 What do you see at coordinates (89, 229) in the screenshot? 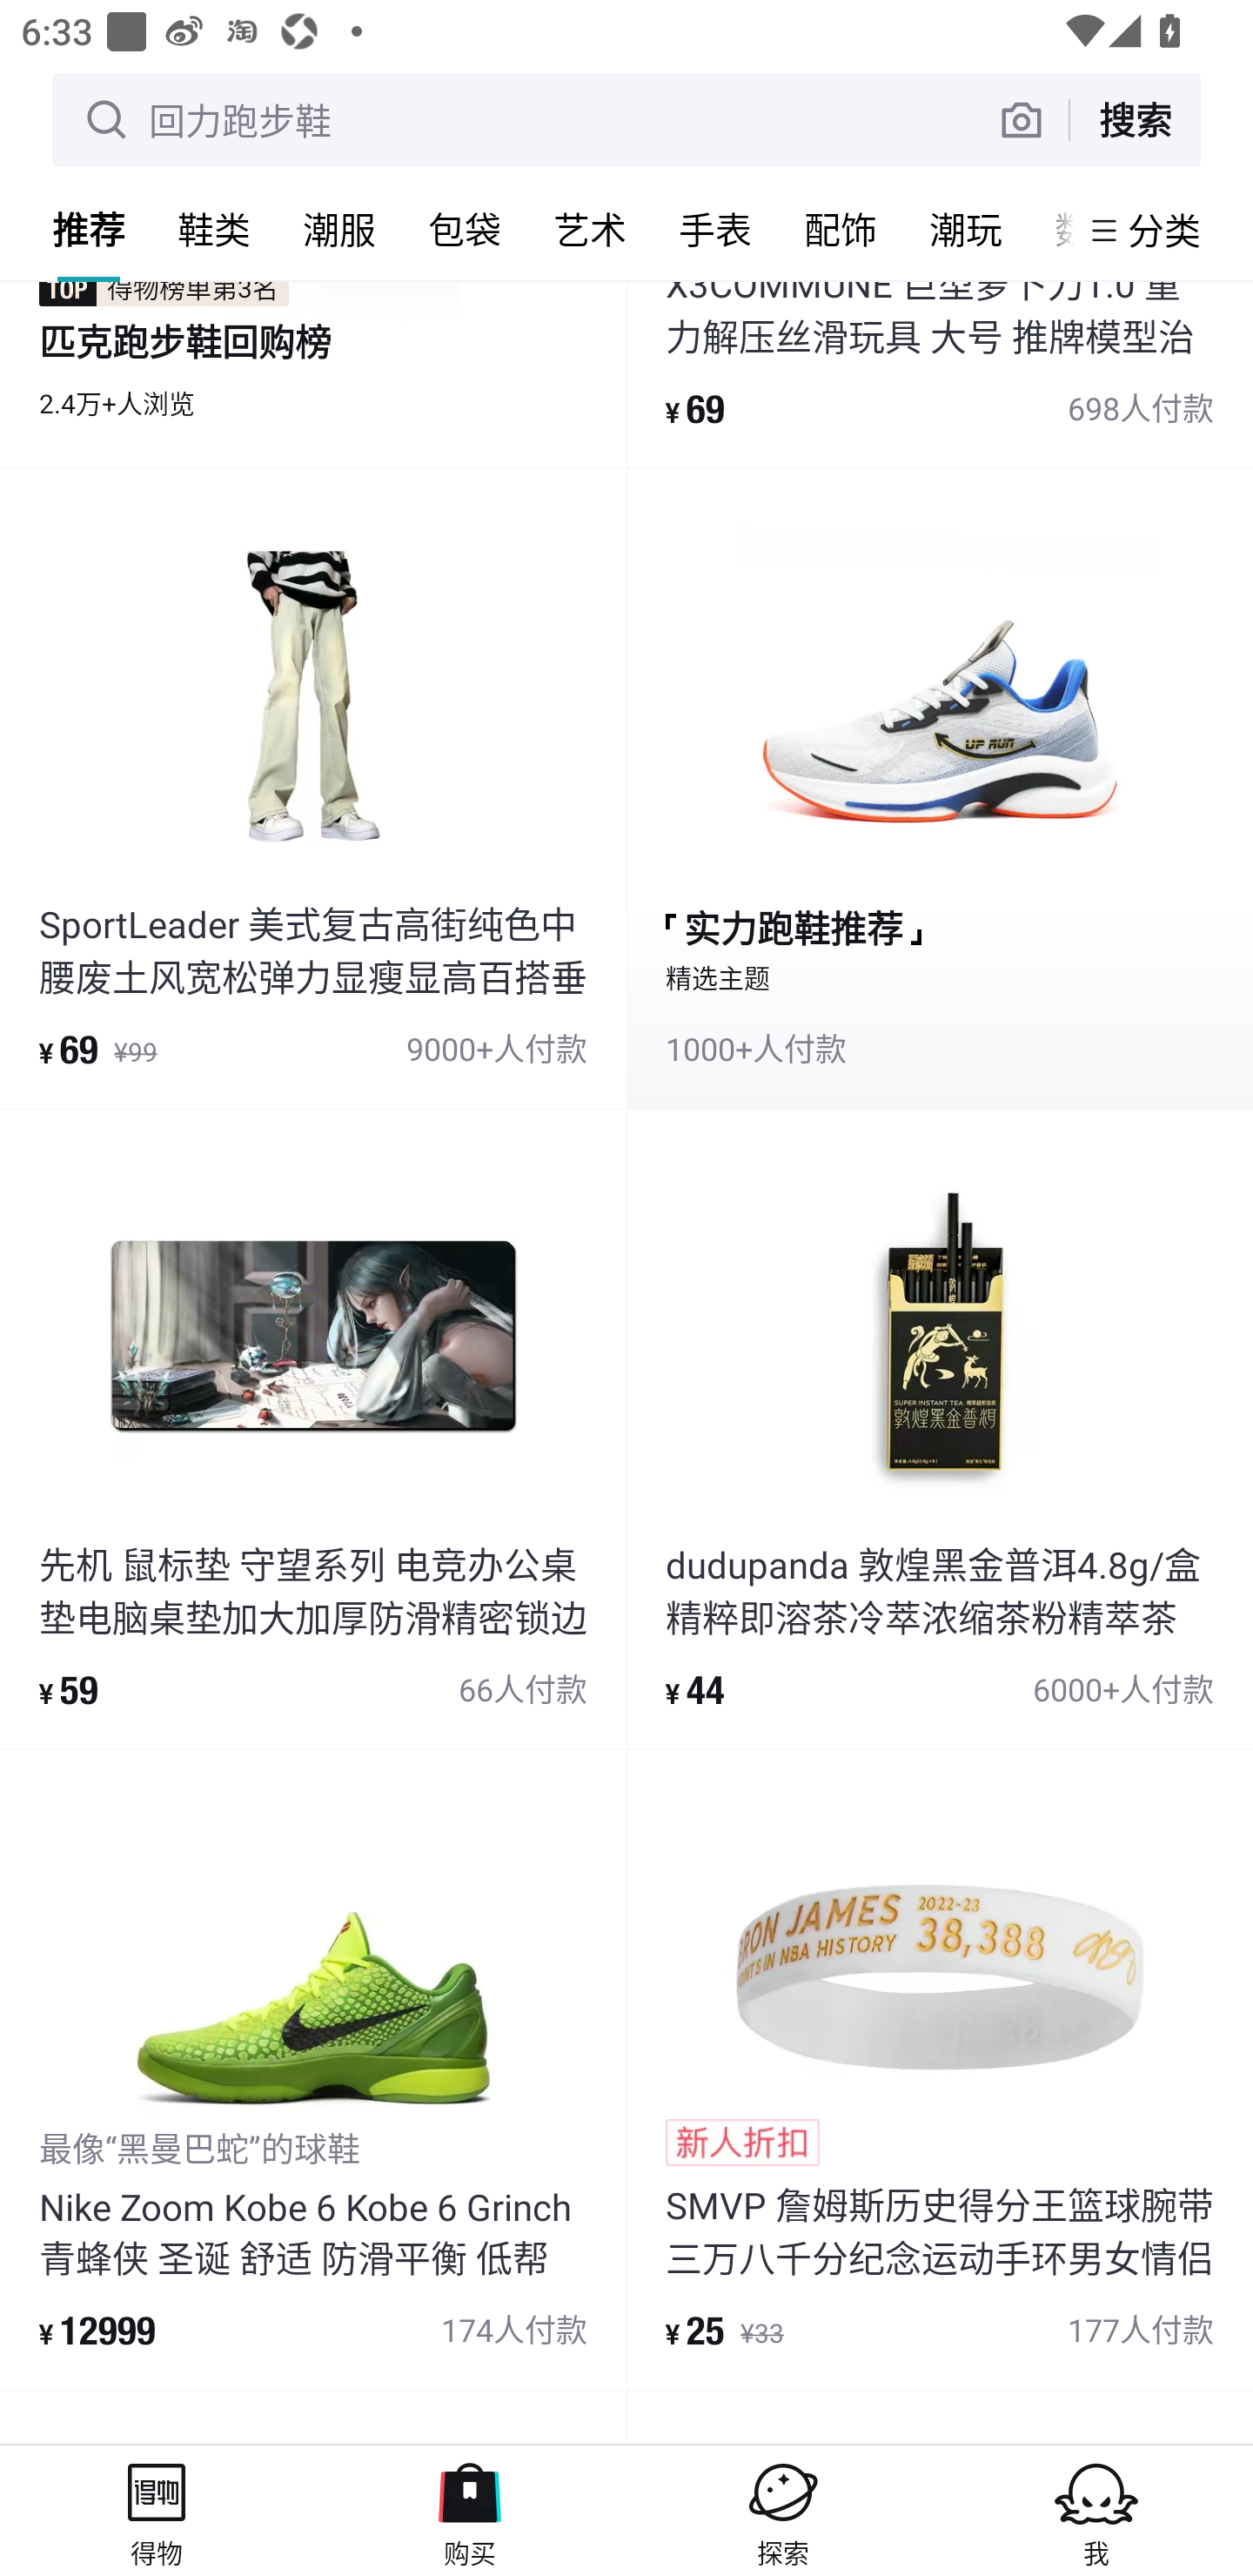
I see `推荐` at bounding box center [89, 229].